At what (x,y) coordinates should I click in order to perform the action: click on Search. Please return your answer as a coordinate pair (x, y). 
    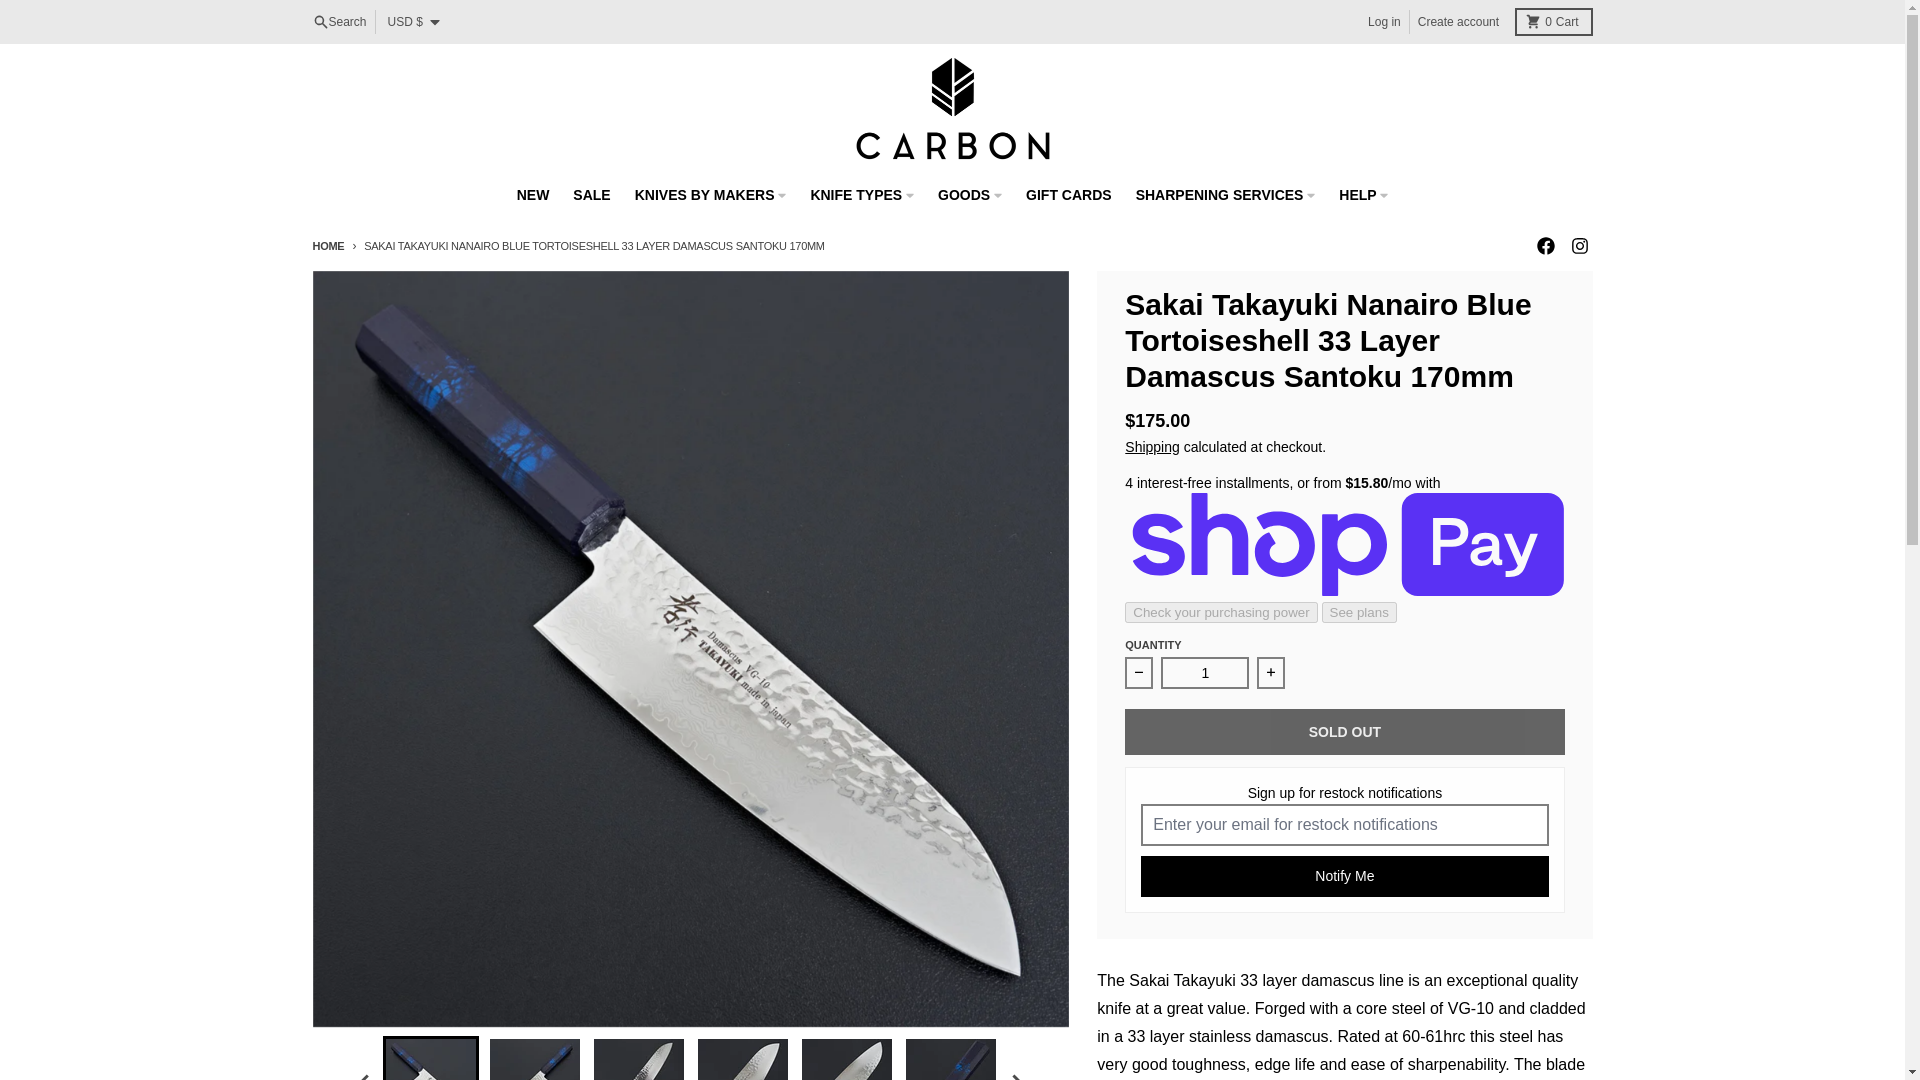
    Looking at the image, I should click on (1578, 245).